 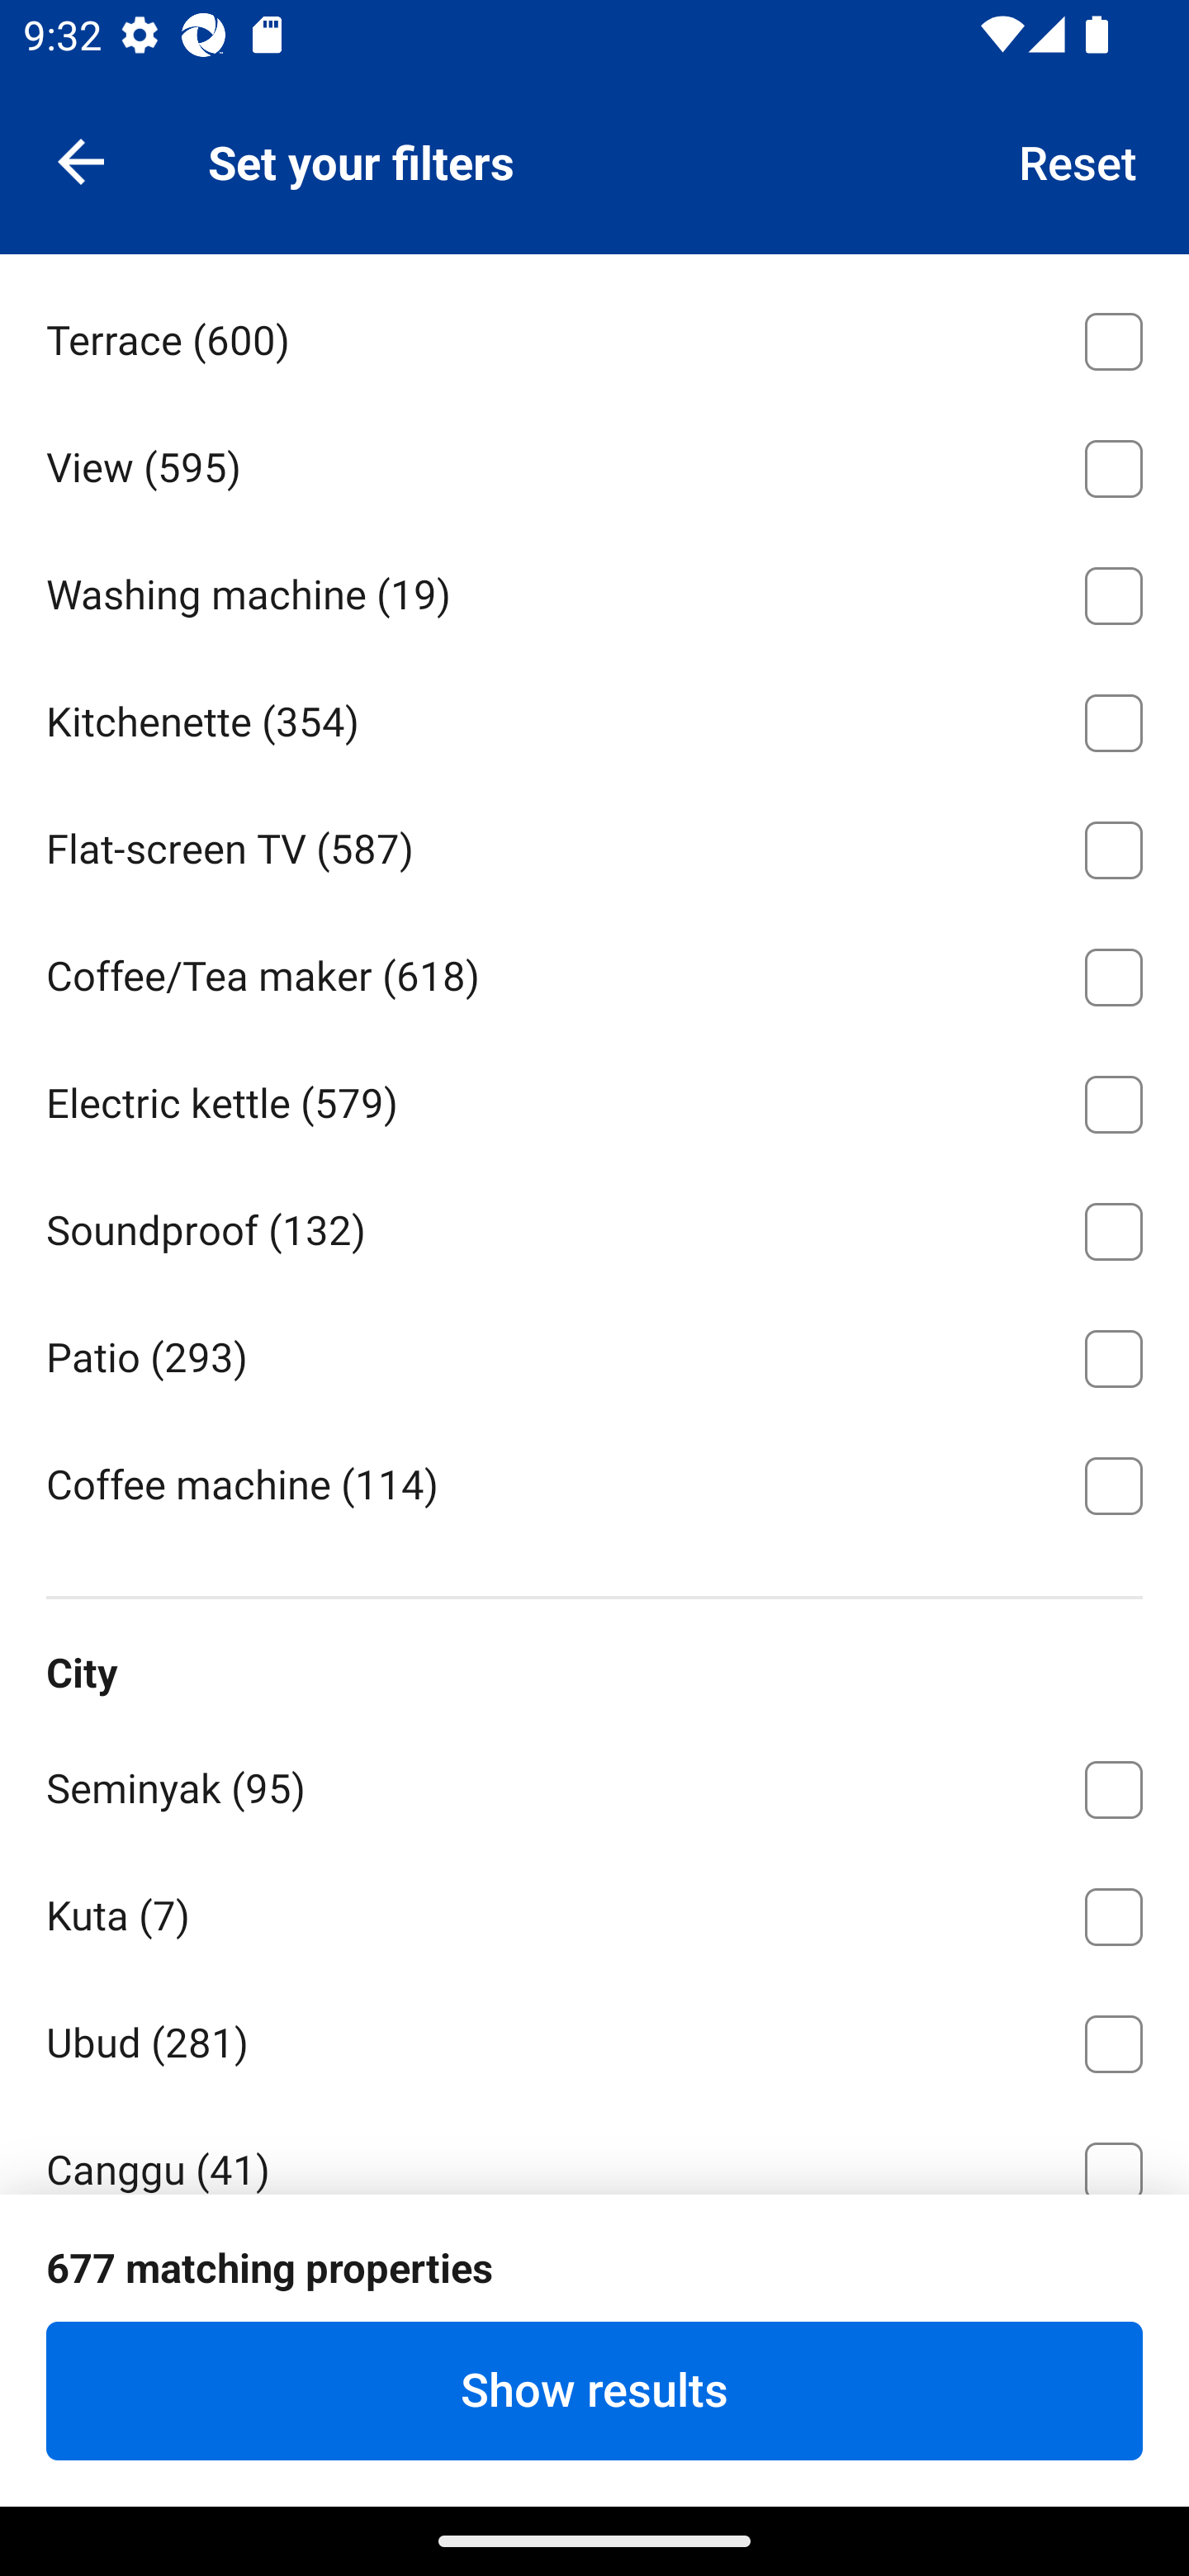 What do you see at coordinates (594, 2297) in the screenshot?
I see `Nusa Dua ⁦(26)` at bounding box center [594, 2297].